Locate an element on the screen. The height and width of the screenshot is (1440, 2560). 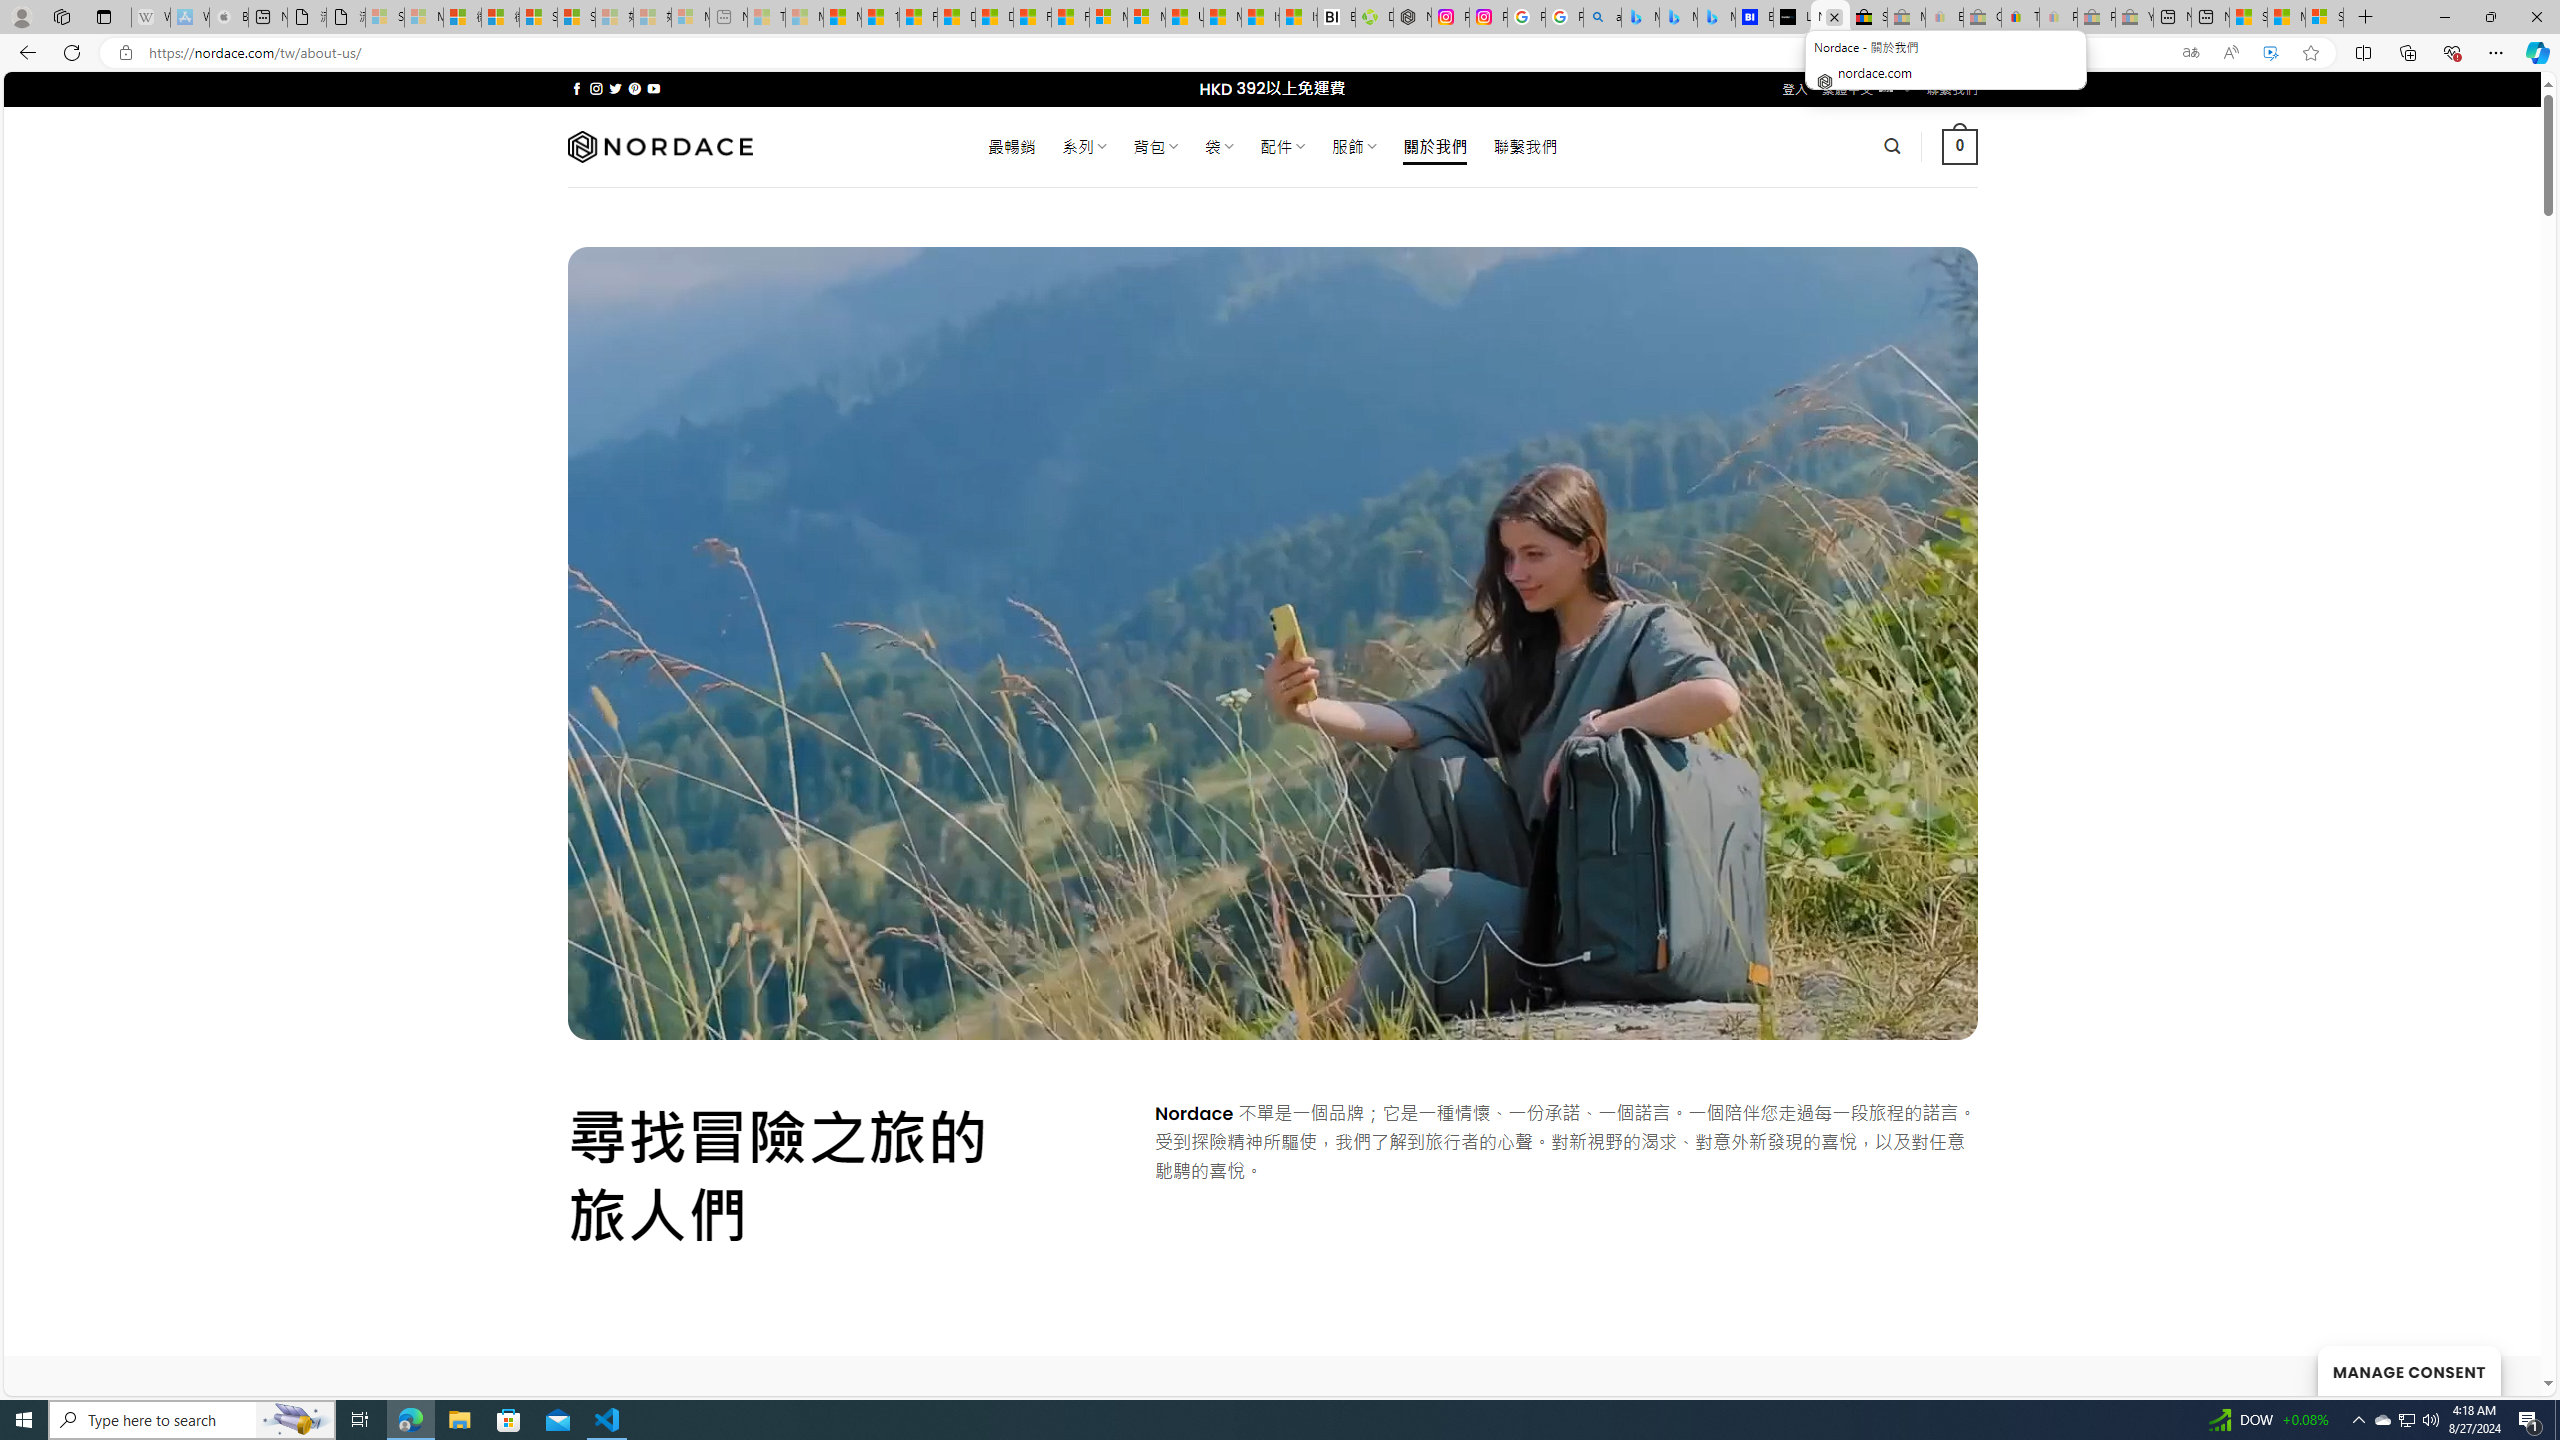
Yard, Garden & Outdoor Living - Sleeping is located at coordinates (2134, 17).